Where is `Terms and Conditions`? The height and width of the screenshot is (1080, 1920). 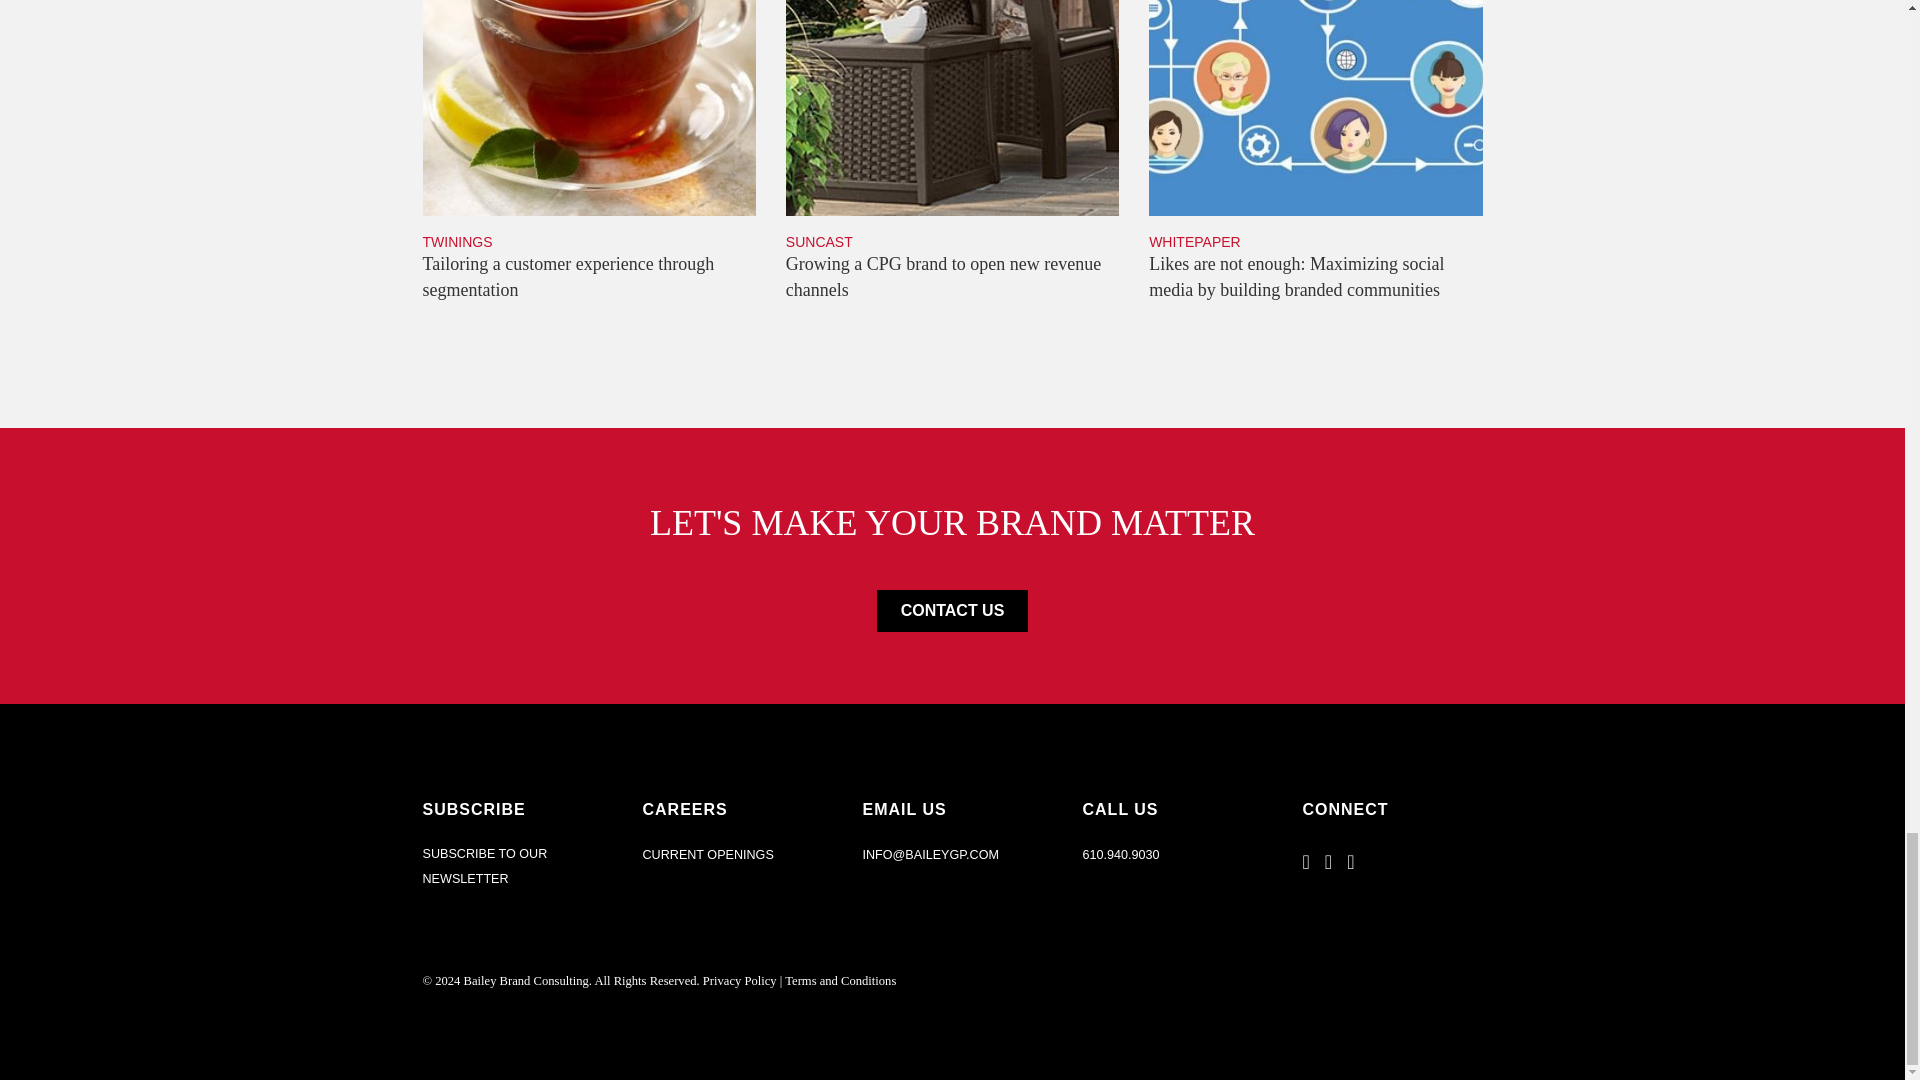
Terms and Conditions is located at coordinates (740, 981).